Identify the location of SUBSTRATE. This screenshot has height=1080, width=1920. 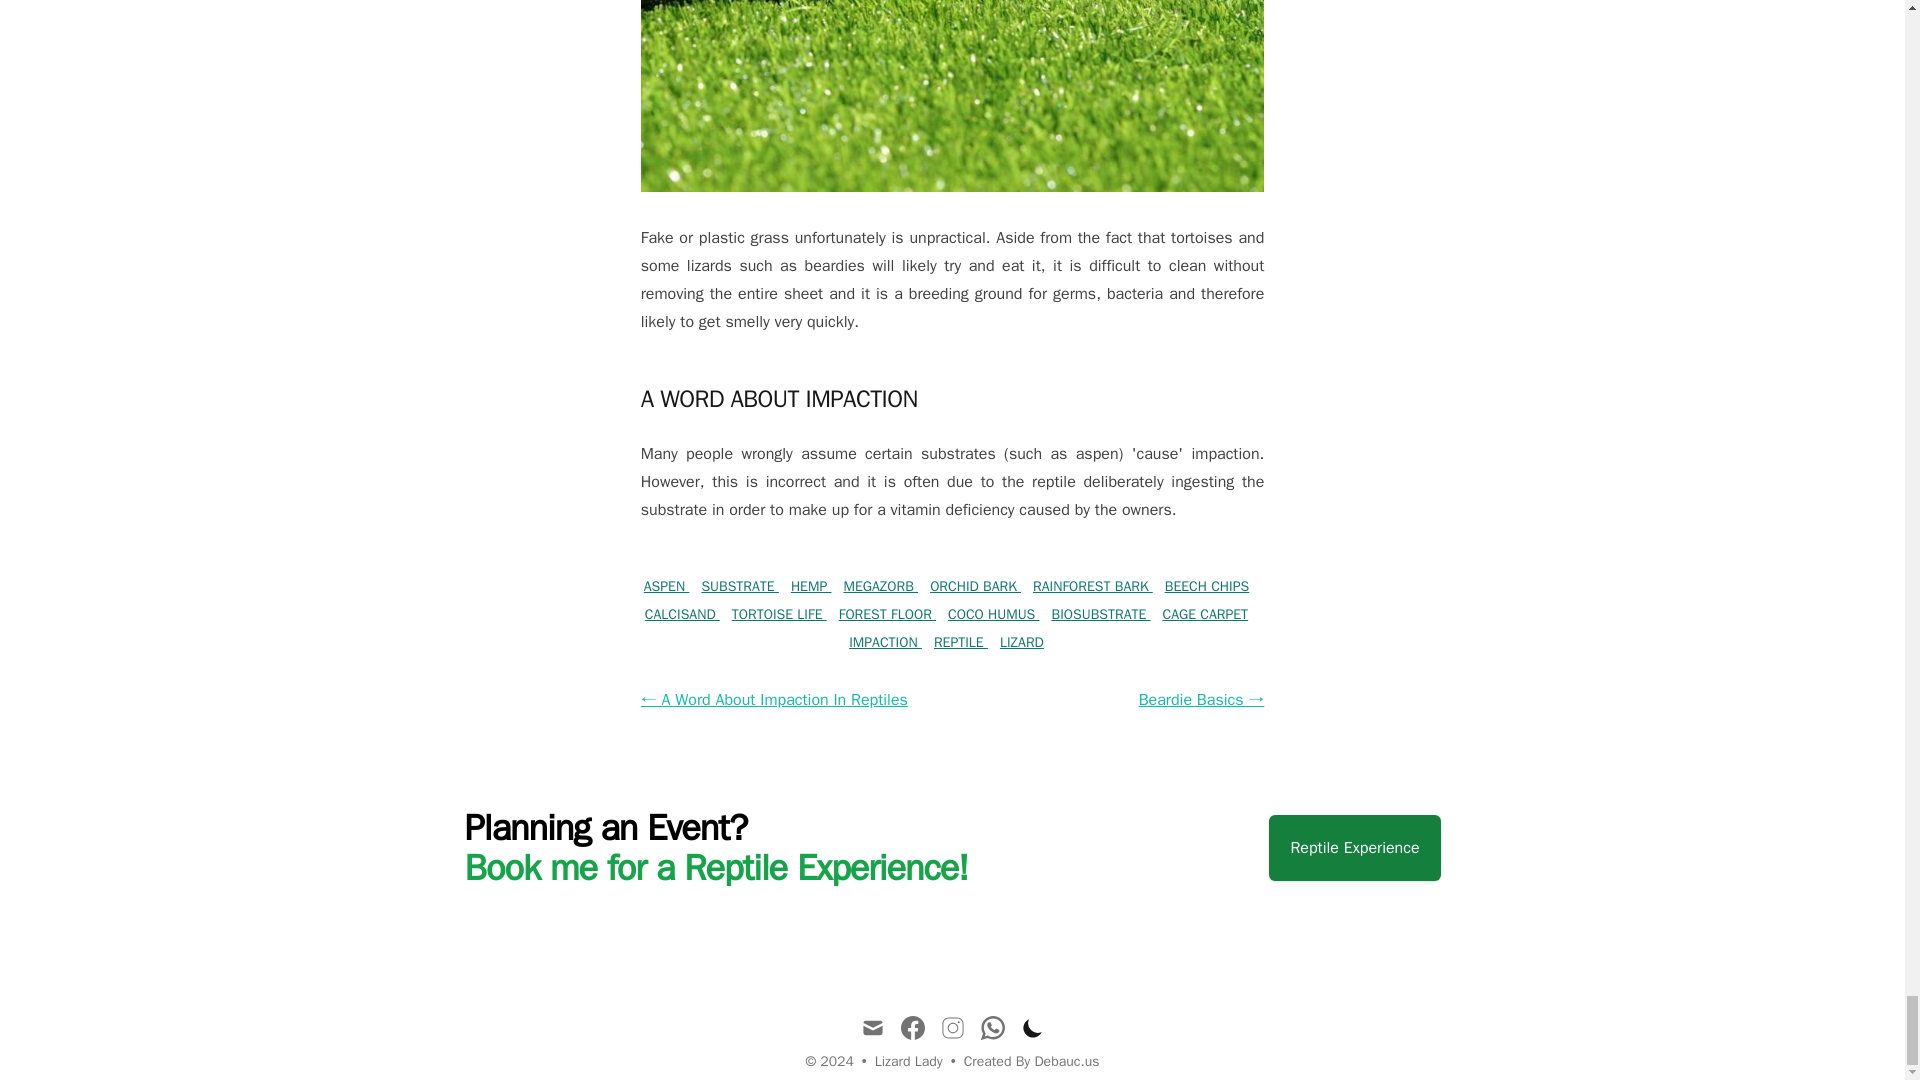
(740, 586).